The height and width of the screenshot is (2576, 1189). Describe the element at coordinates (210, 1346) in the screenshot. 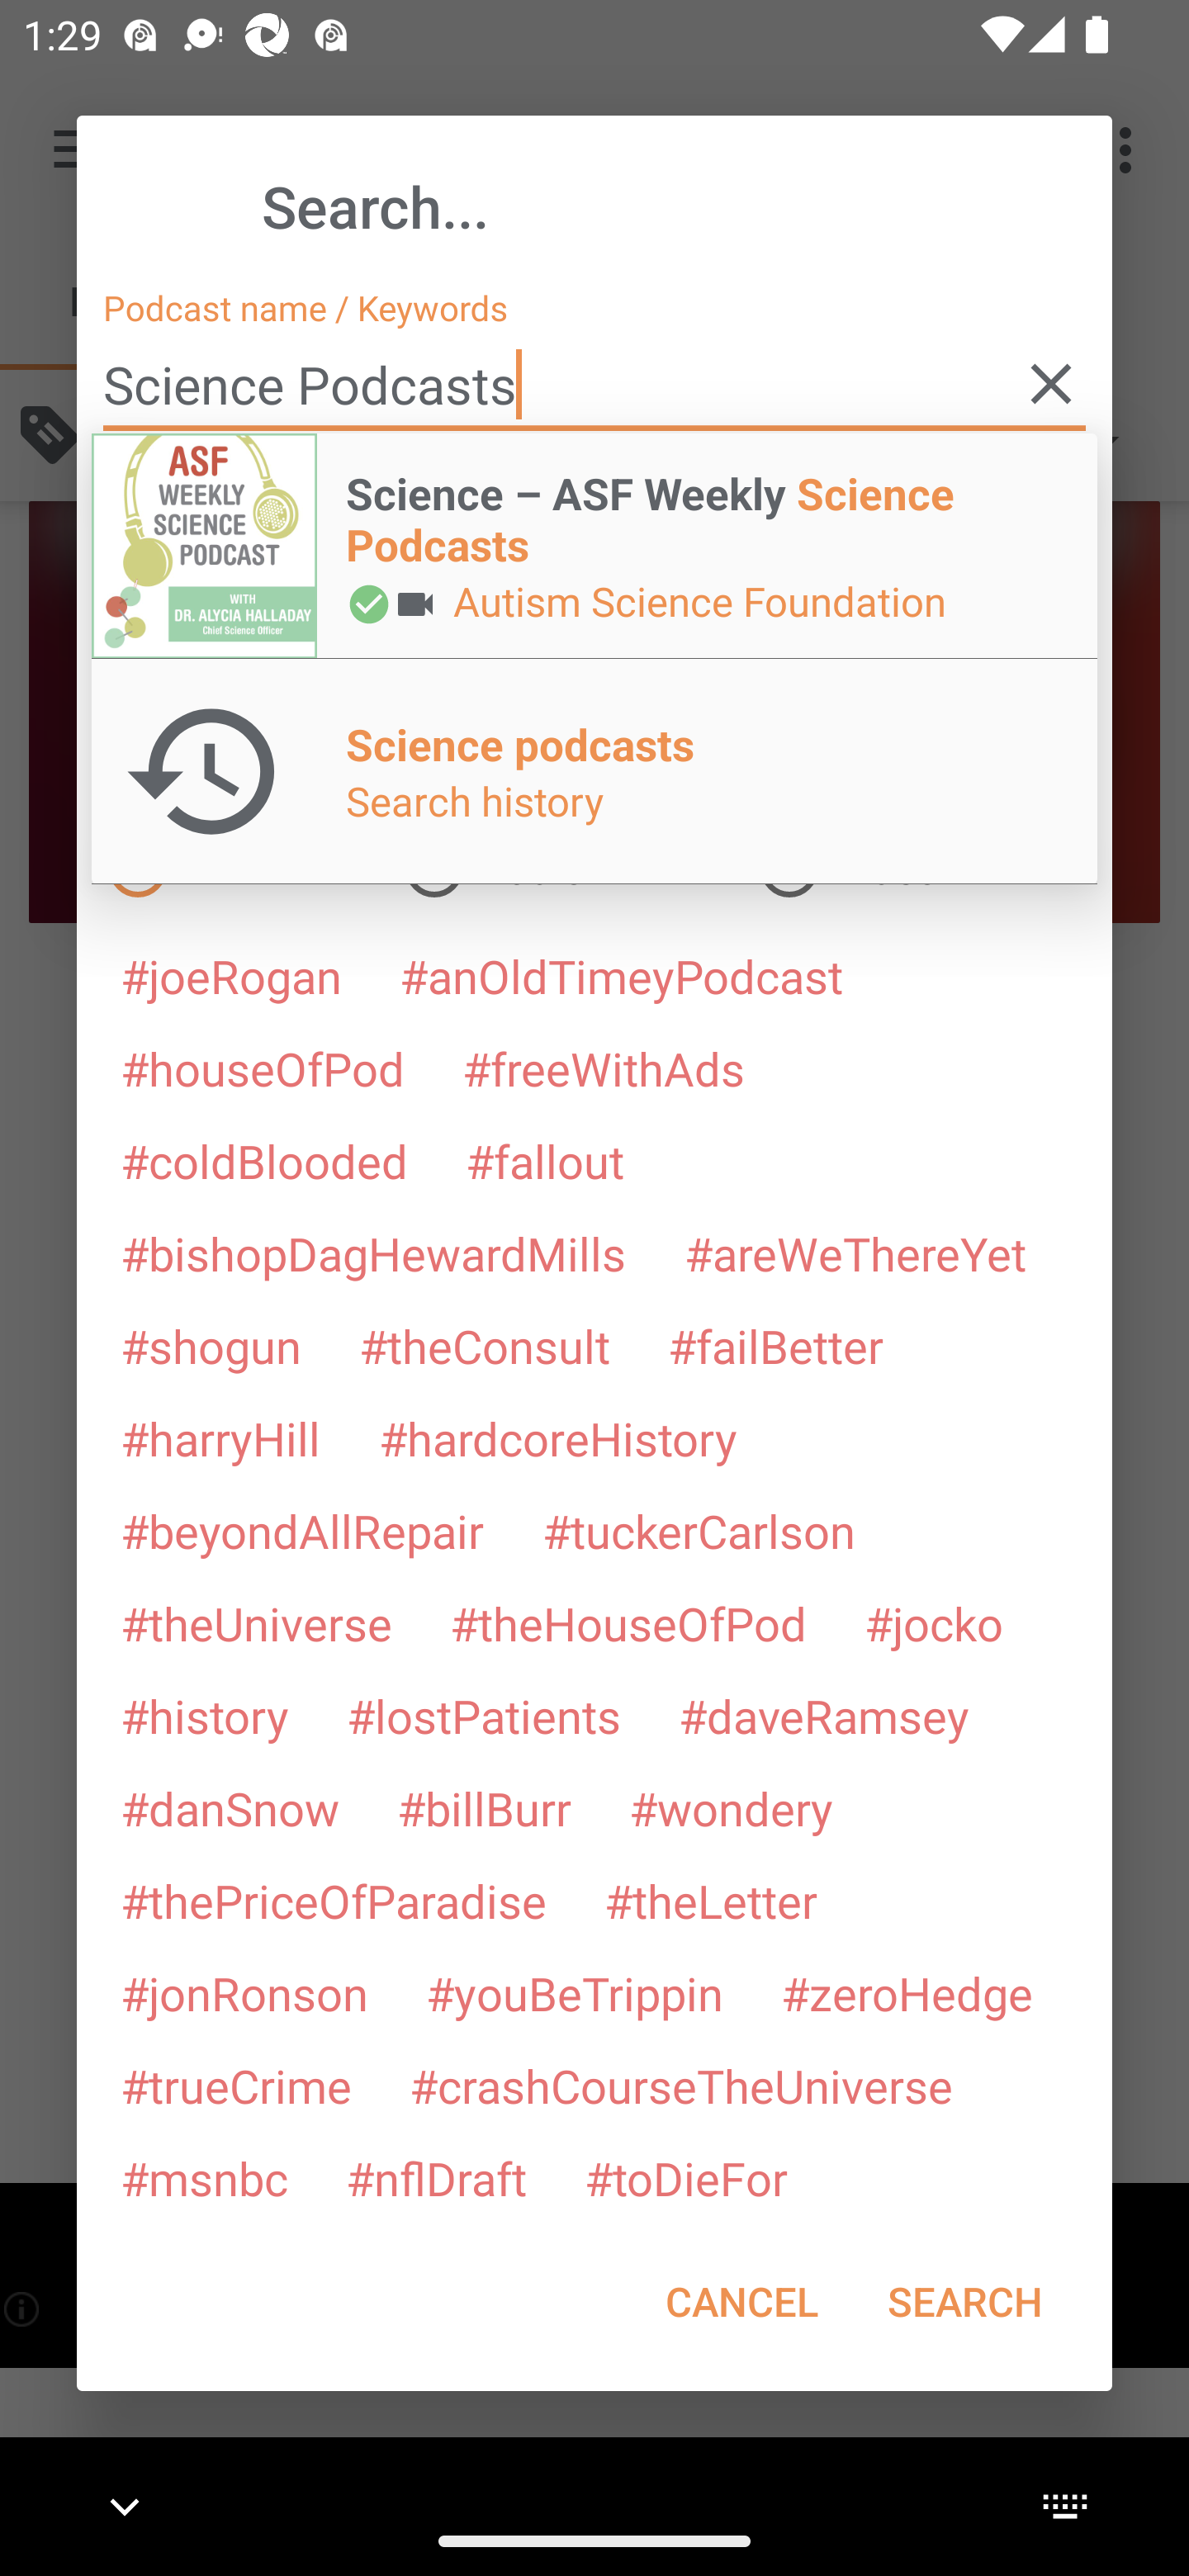

I see `#shogun` at that location.